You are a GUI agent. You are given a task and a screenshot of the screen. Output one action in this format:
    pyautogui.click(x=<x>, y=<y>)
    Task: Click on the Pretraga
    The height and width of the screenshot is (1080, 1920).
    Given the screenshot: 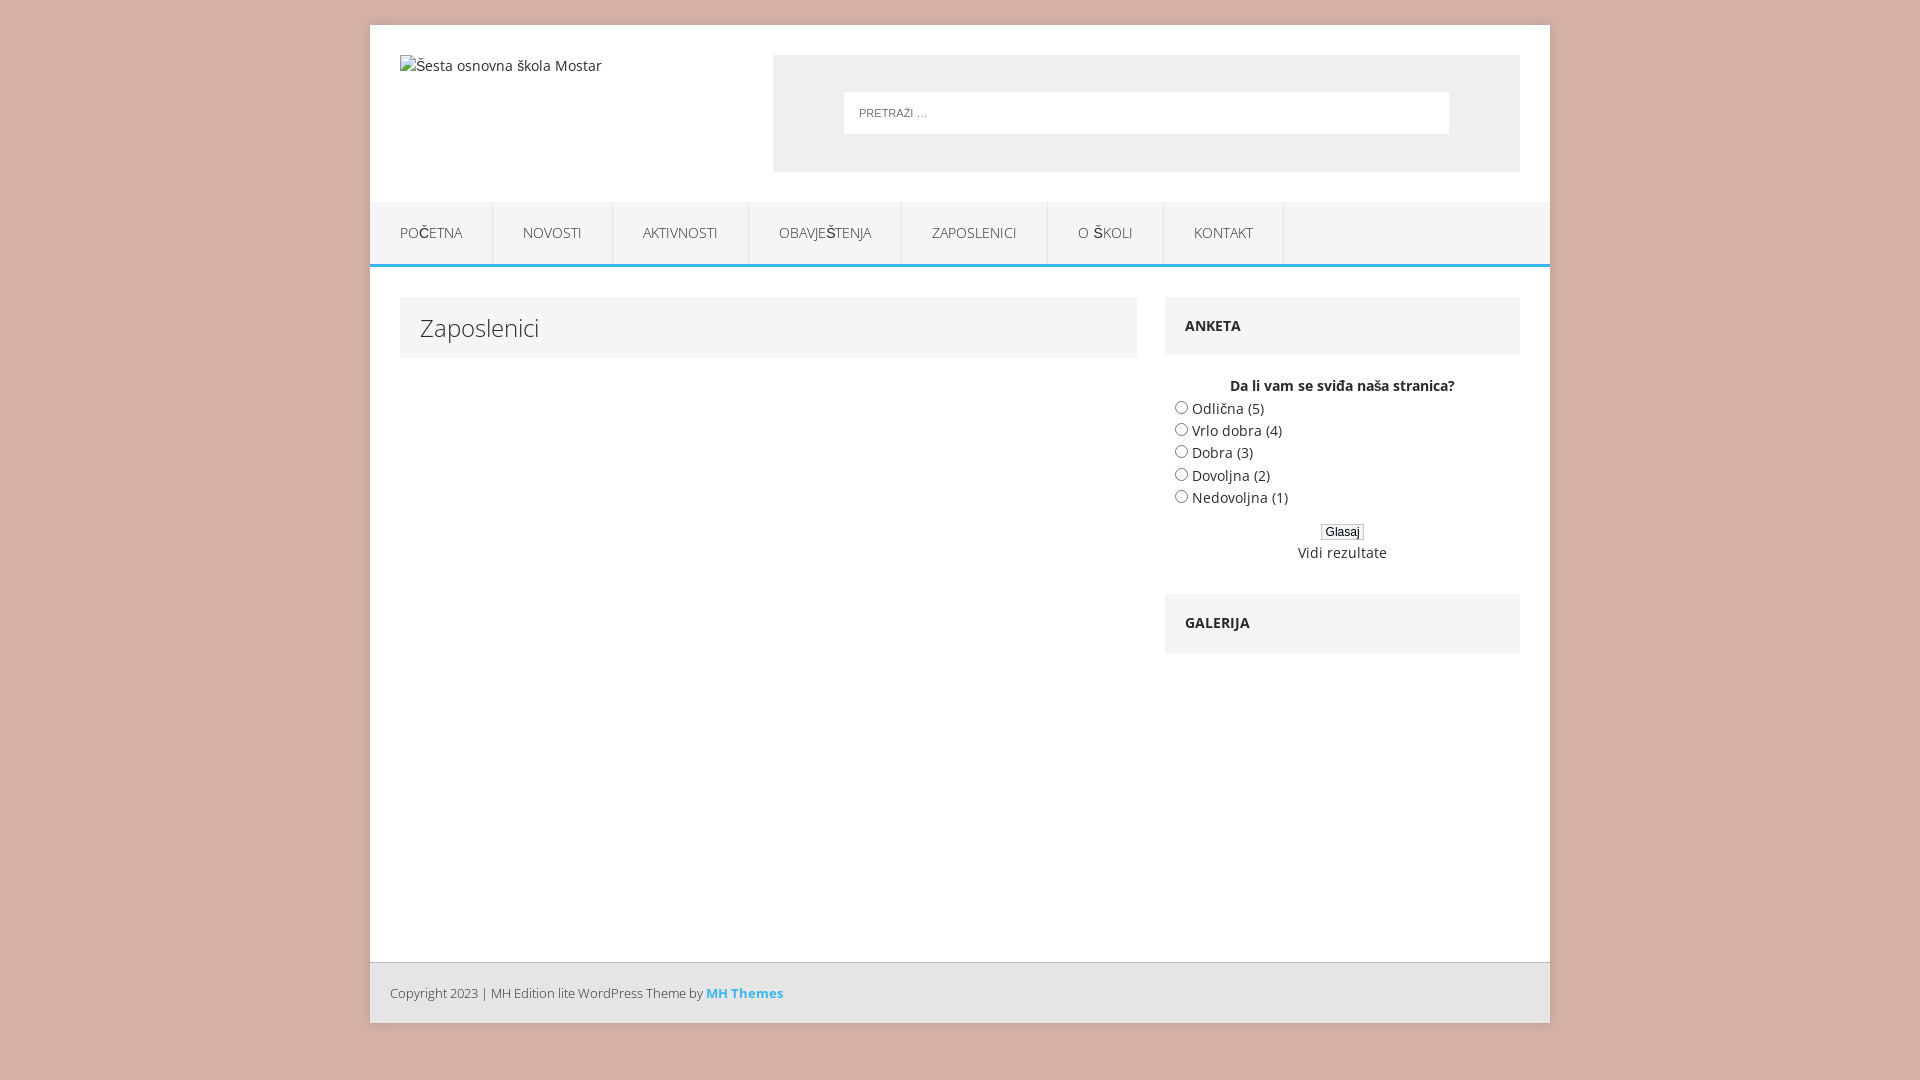 What is the action you would take?
    pyautogui.click(x=50, y=20)
    